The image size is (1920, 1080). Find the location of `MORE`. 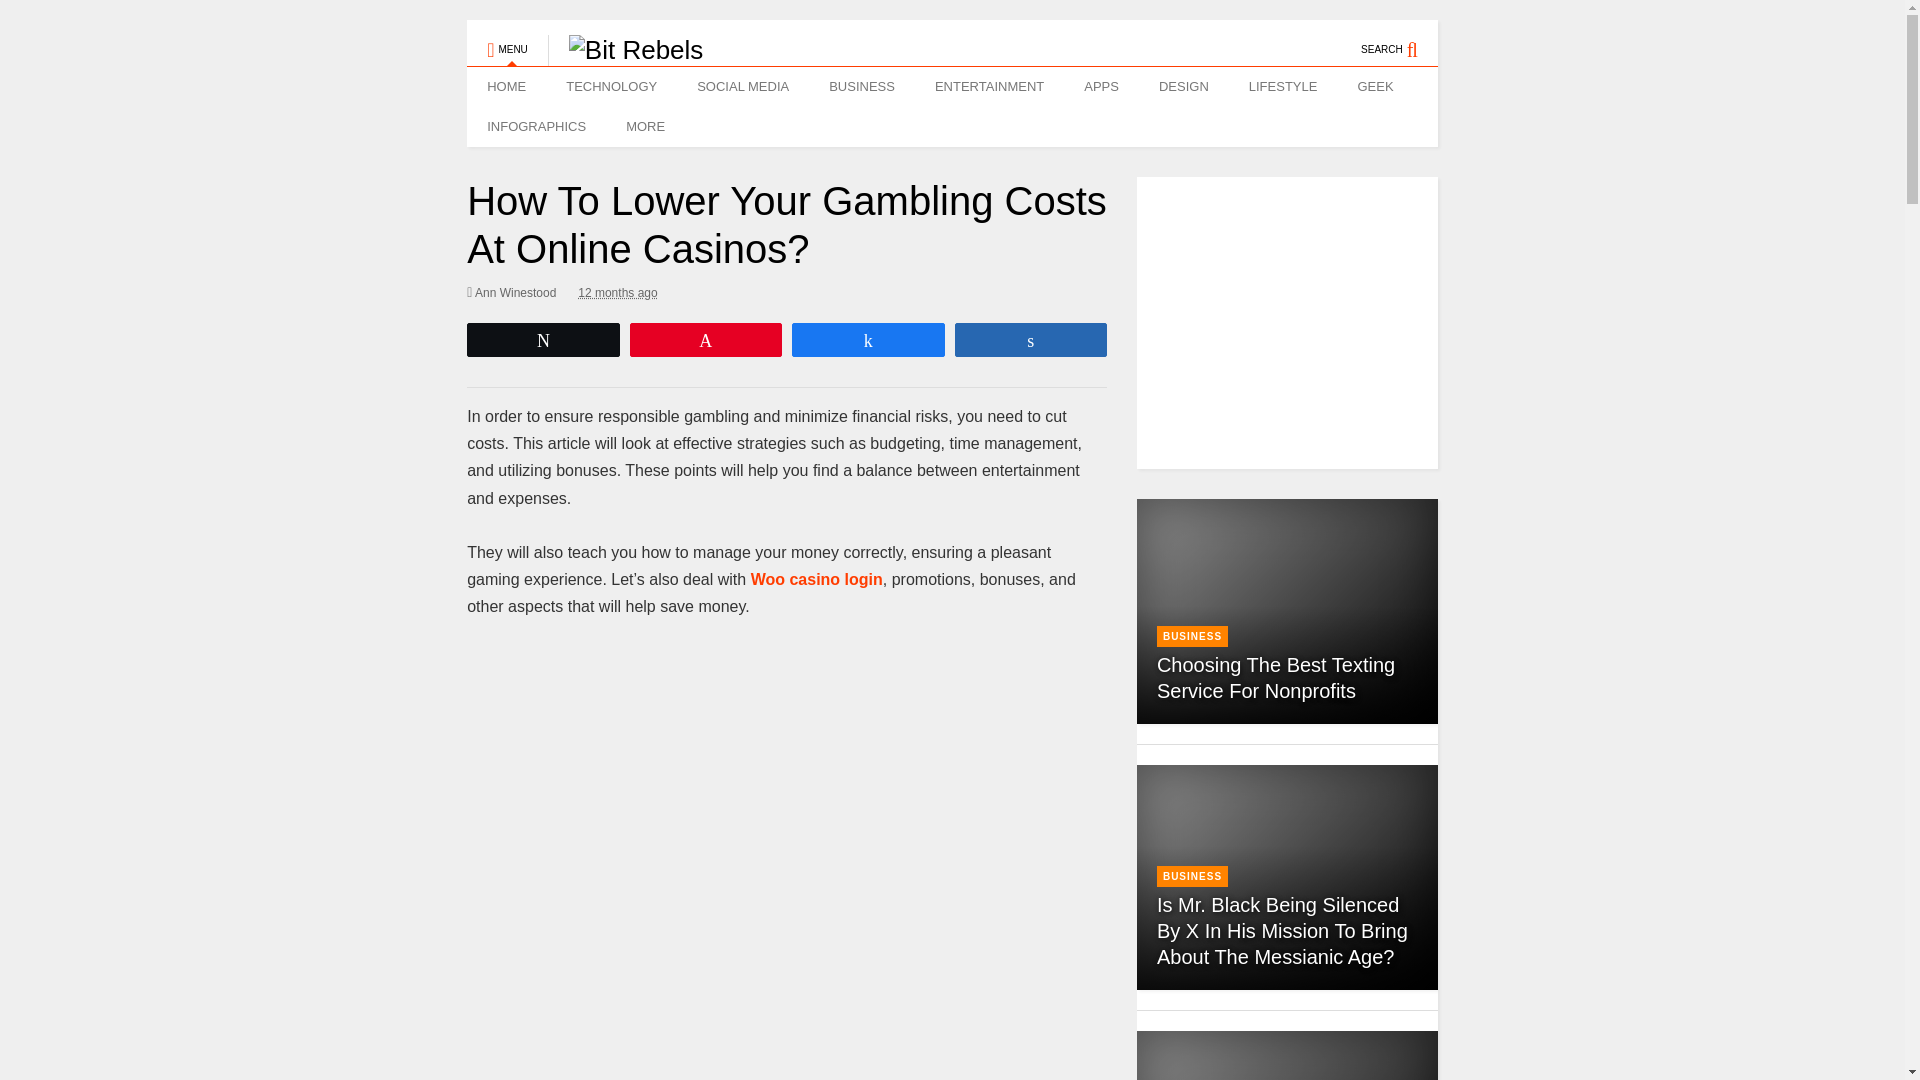

MORE is located at coordinates (650, 126).